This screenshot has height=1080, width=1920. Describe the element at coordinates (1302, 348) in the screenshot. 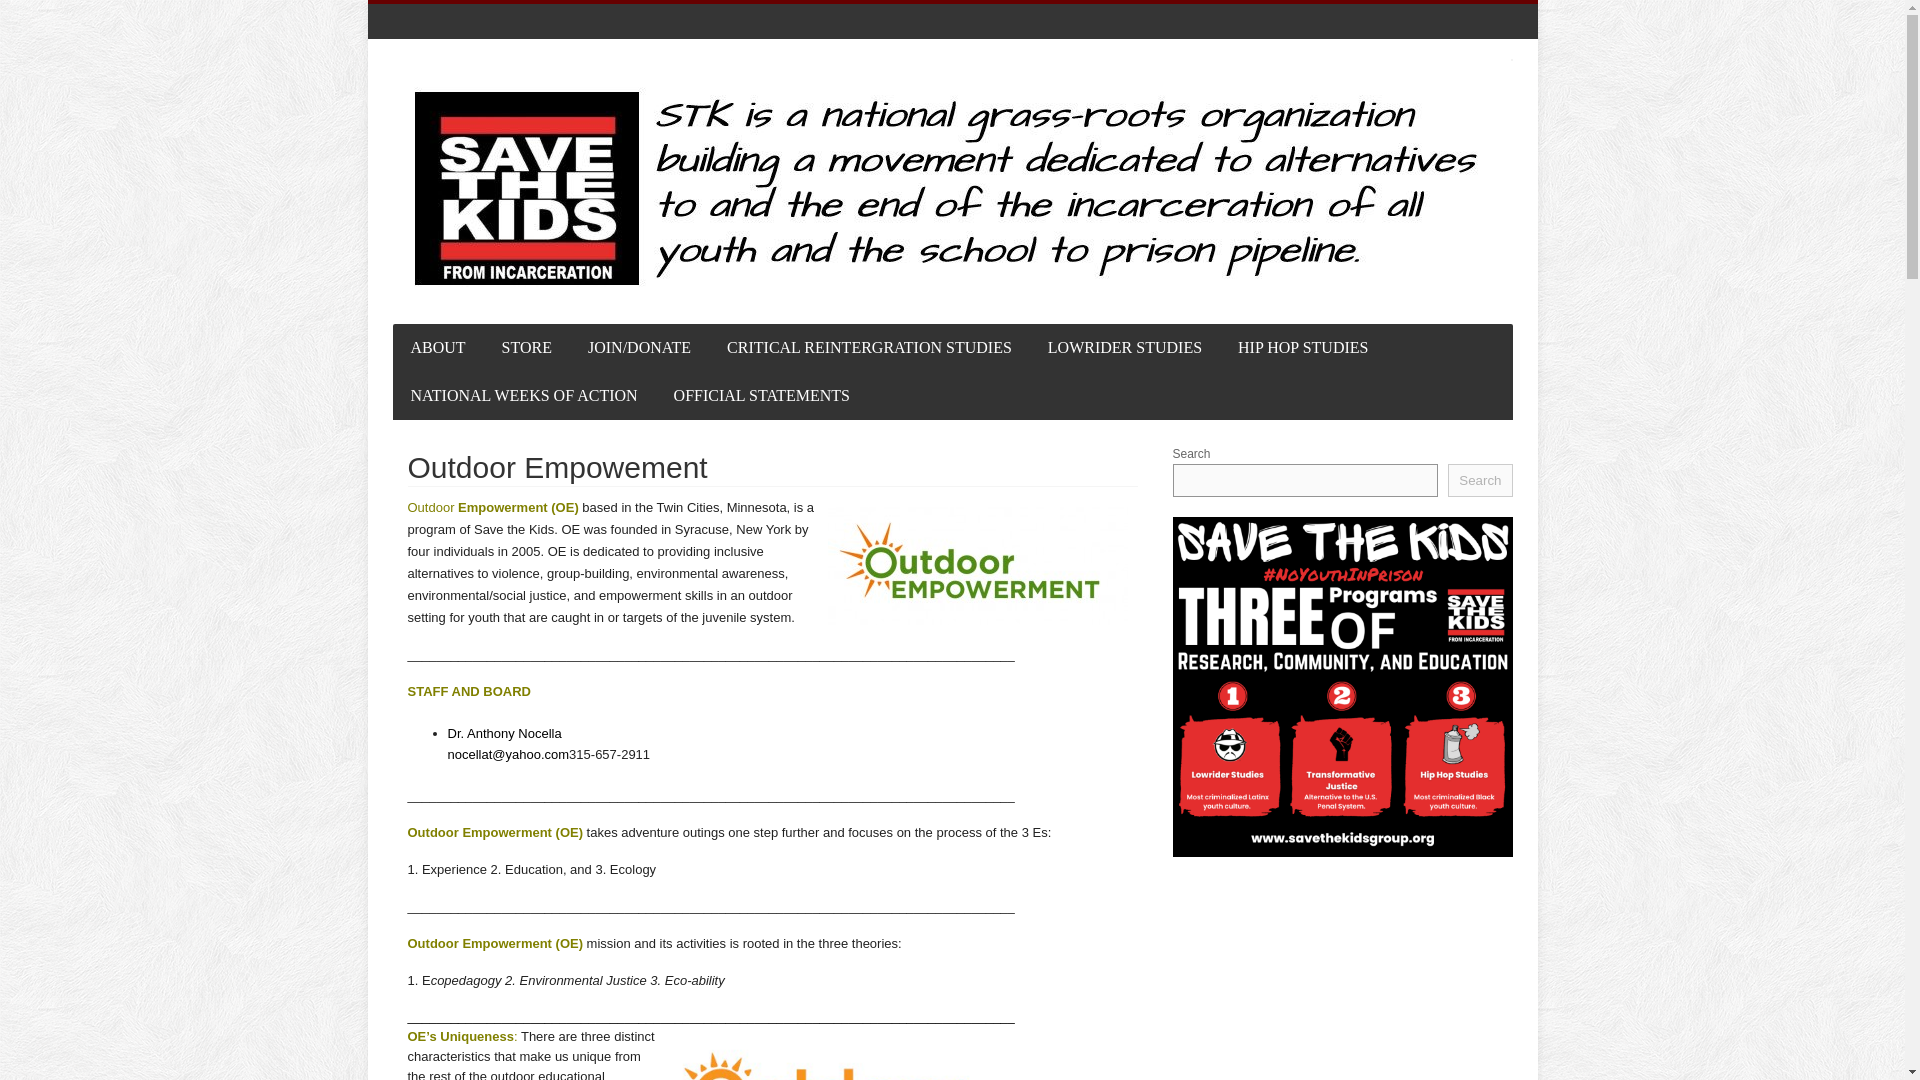

I see `HIP HOP STUDIES` at that location.